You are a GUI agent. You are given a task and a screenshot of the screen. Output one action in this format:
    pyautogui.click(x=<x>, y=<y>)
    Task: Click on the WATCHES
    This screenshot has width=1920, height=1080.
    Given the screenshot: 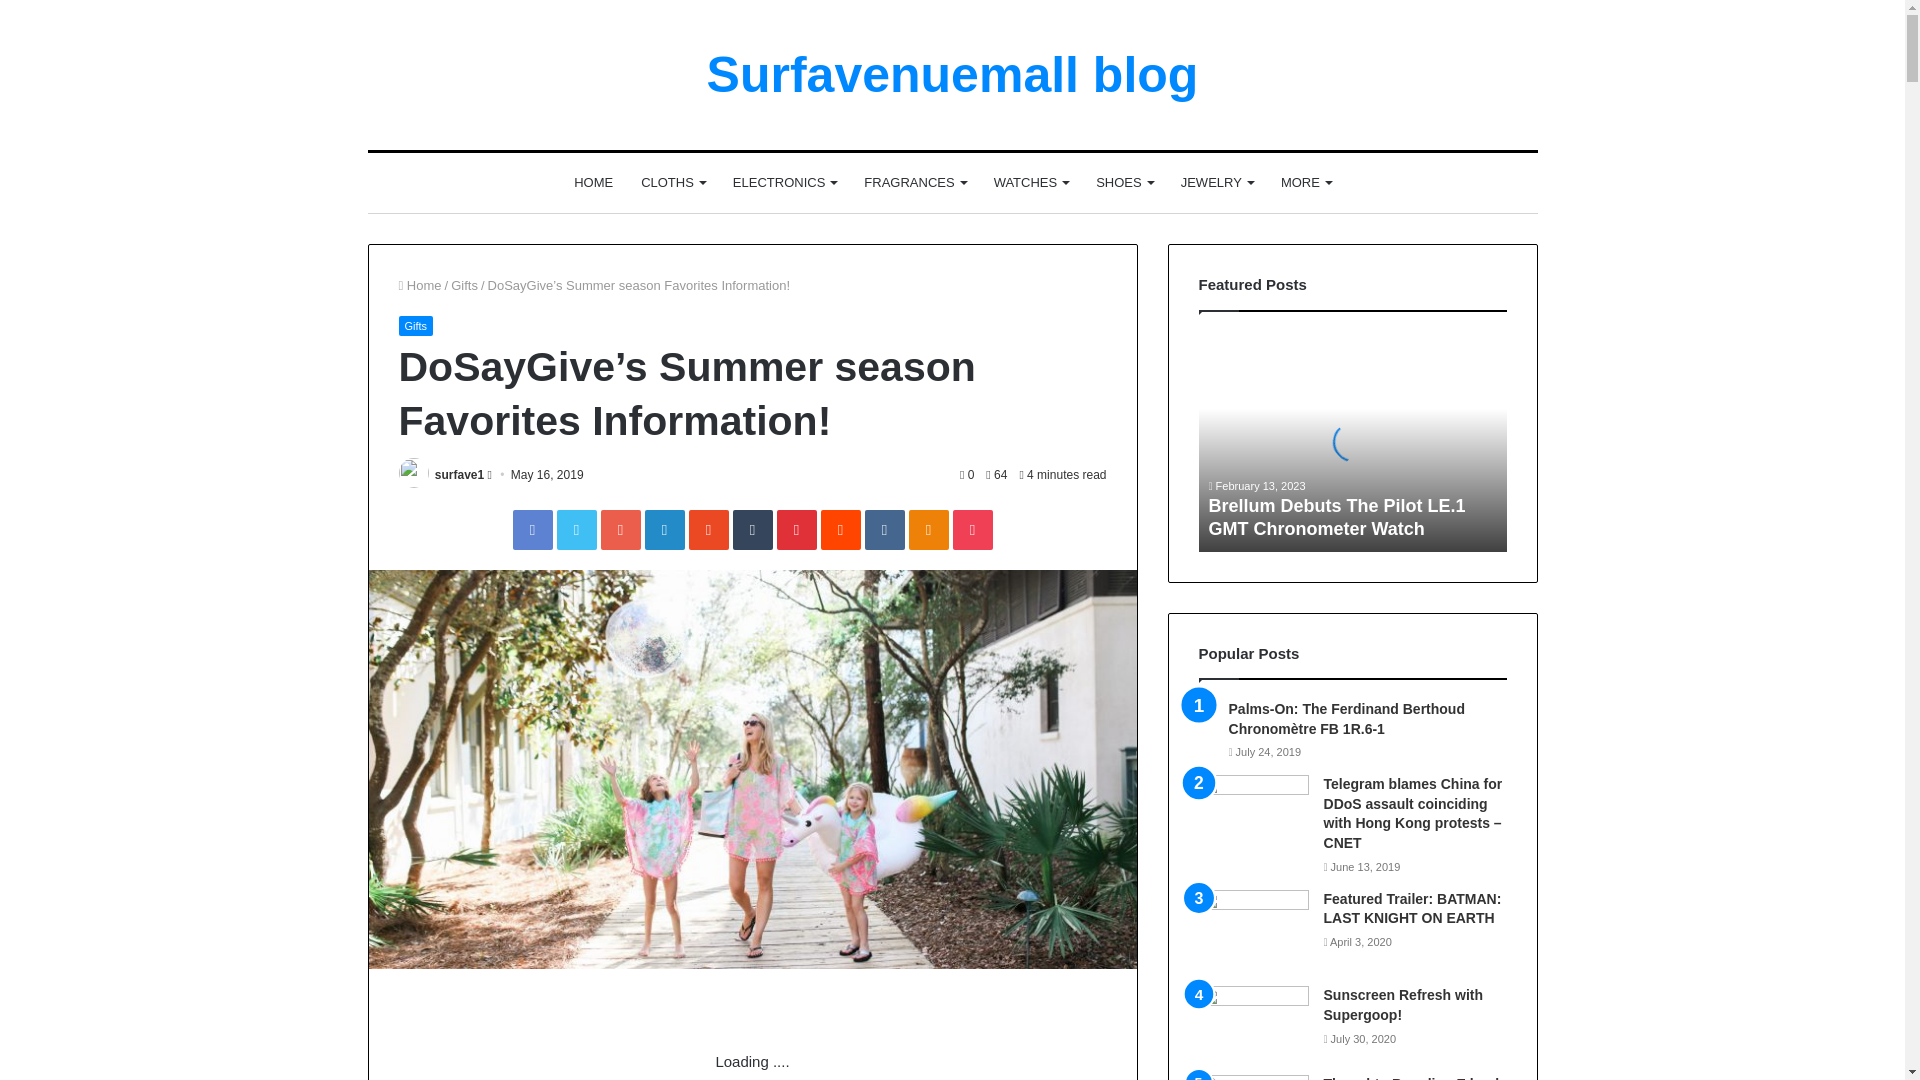 What is the action you would take?
    pyautogui.click(x=1030, y=182)
    